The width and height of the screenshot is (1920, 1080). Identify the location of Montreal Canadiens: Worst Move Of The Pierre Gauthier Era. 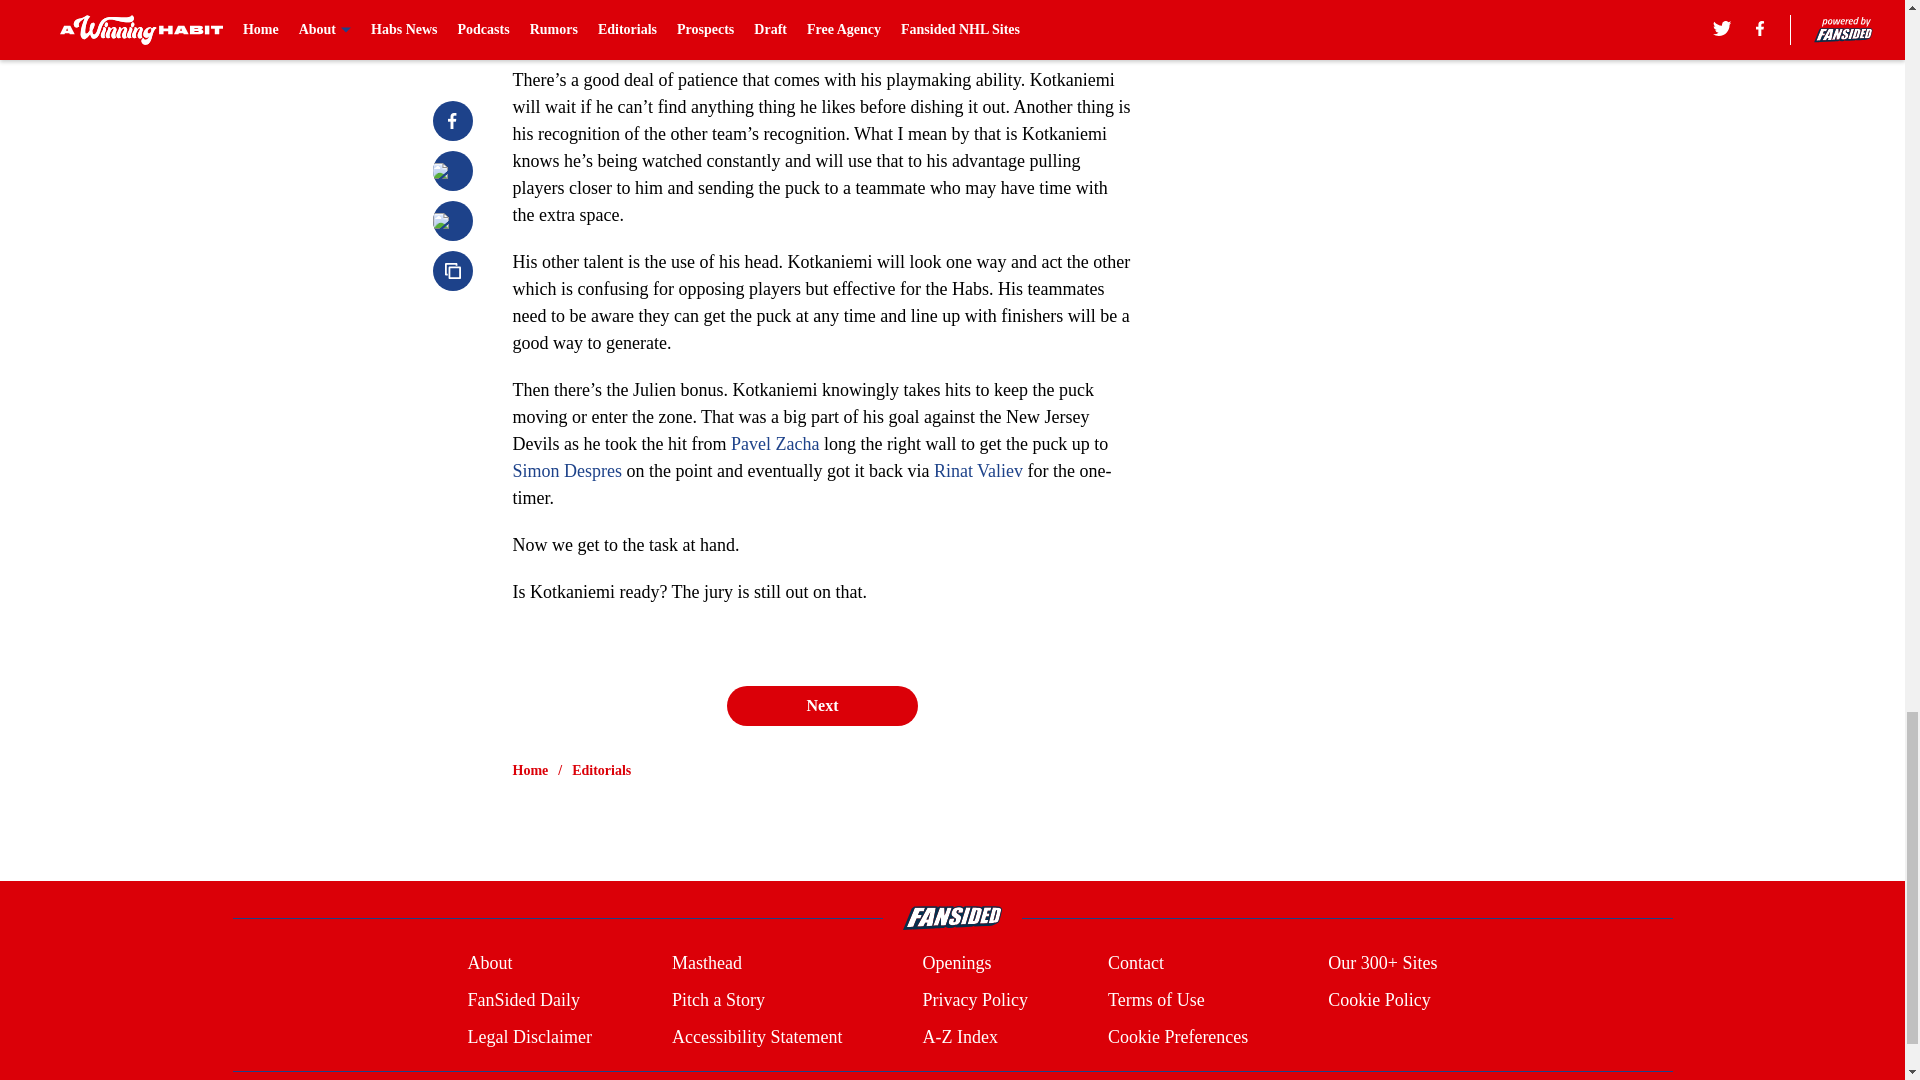
(753, 8).